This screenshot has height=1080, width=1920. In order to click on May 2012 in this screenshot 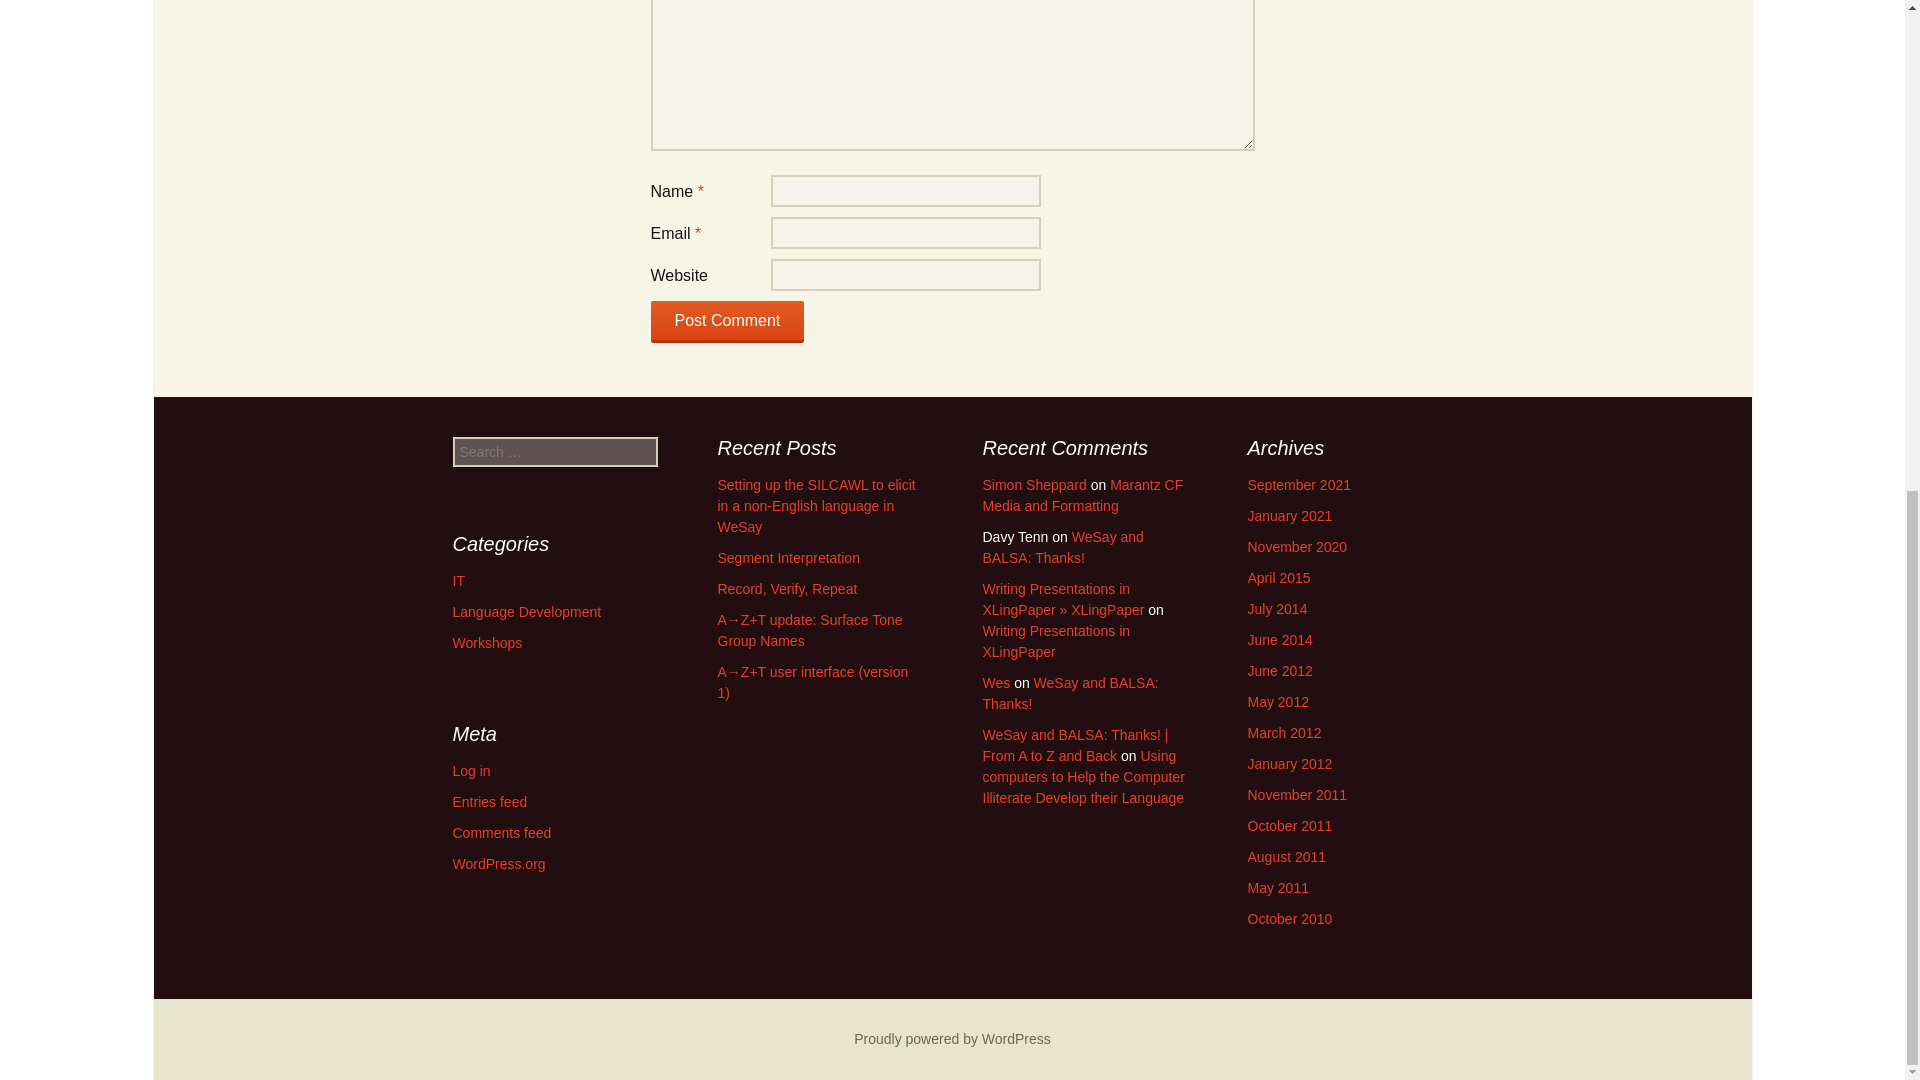, I will do `click(1278, 702)`.